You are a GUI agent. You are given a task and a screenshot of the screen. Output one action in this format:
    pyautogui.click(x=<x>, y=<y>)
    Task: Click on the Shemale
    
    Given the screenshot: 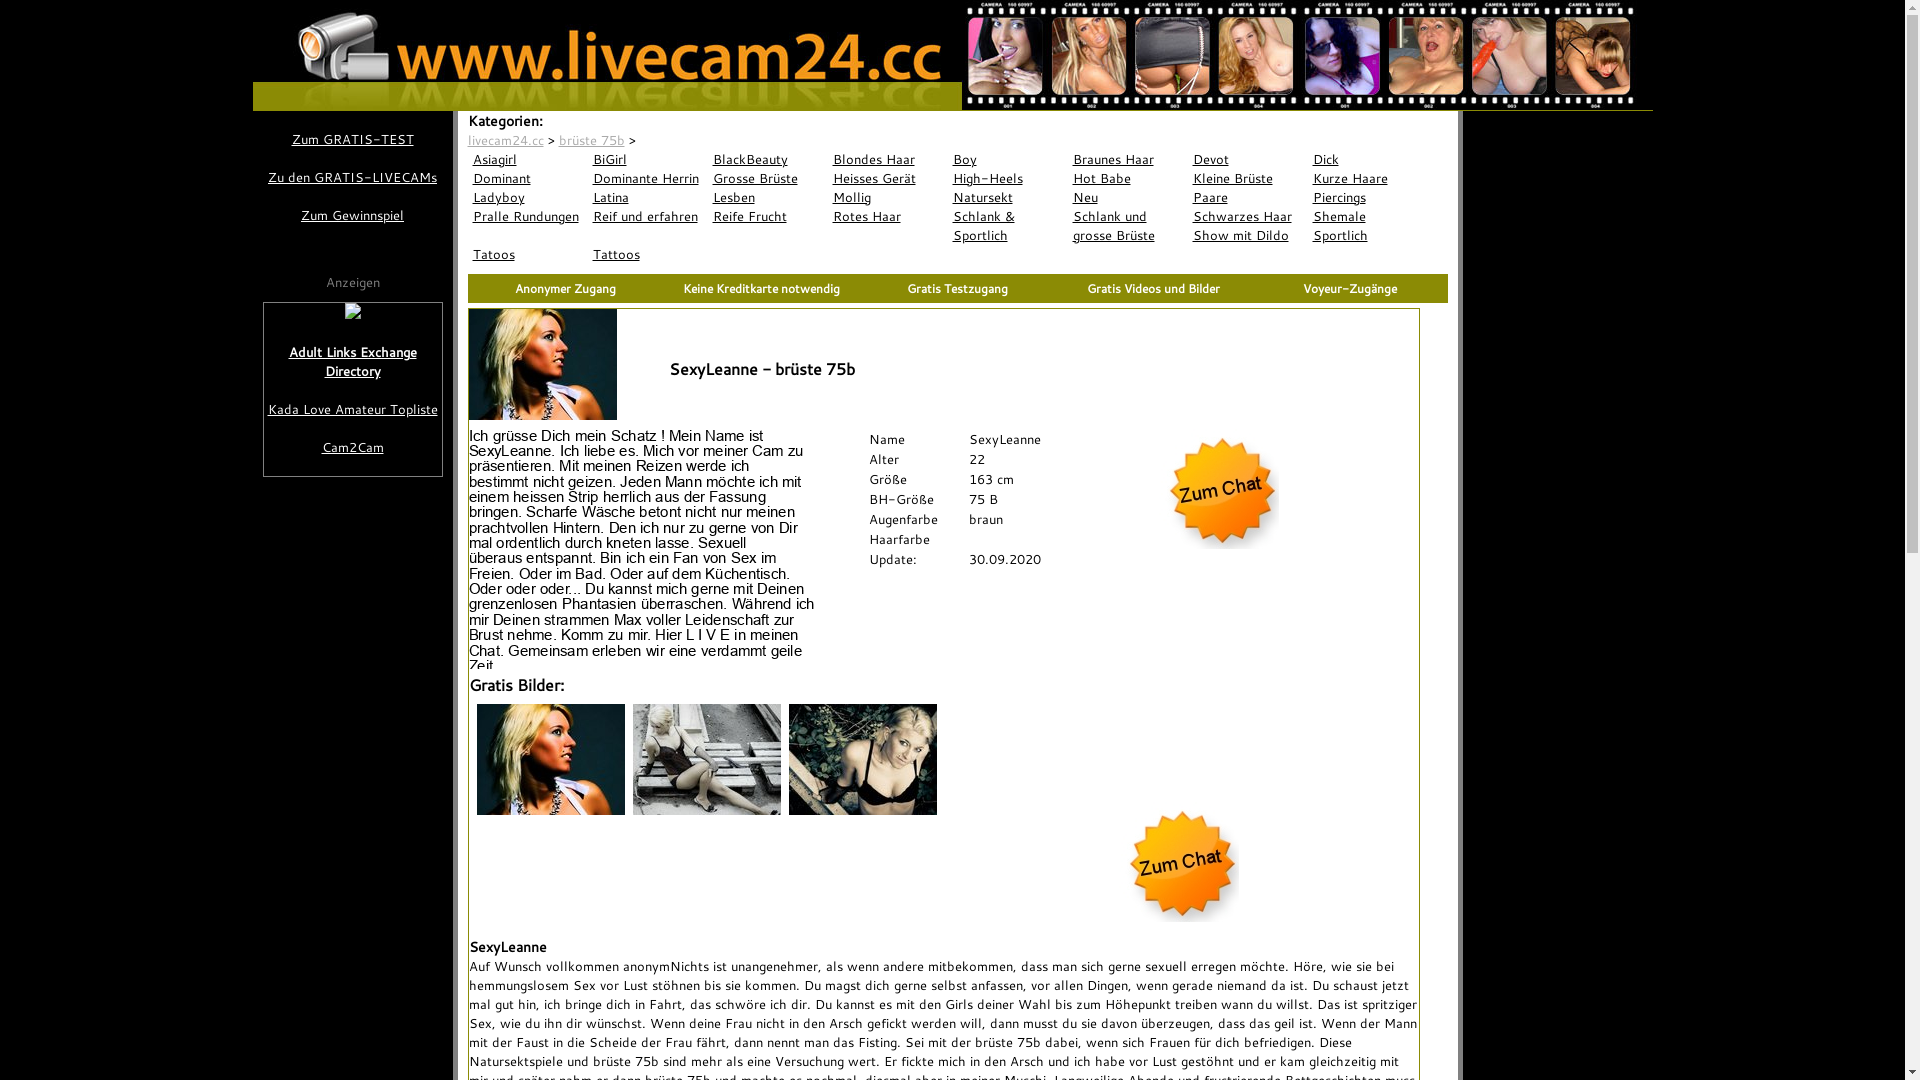 What is the action you would take?
    pyautogui.click(x=1368, y=216)
    